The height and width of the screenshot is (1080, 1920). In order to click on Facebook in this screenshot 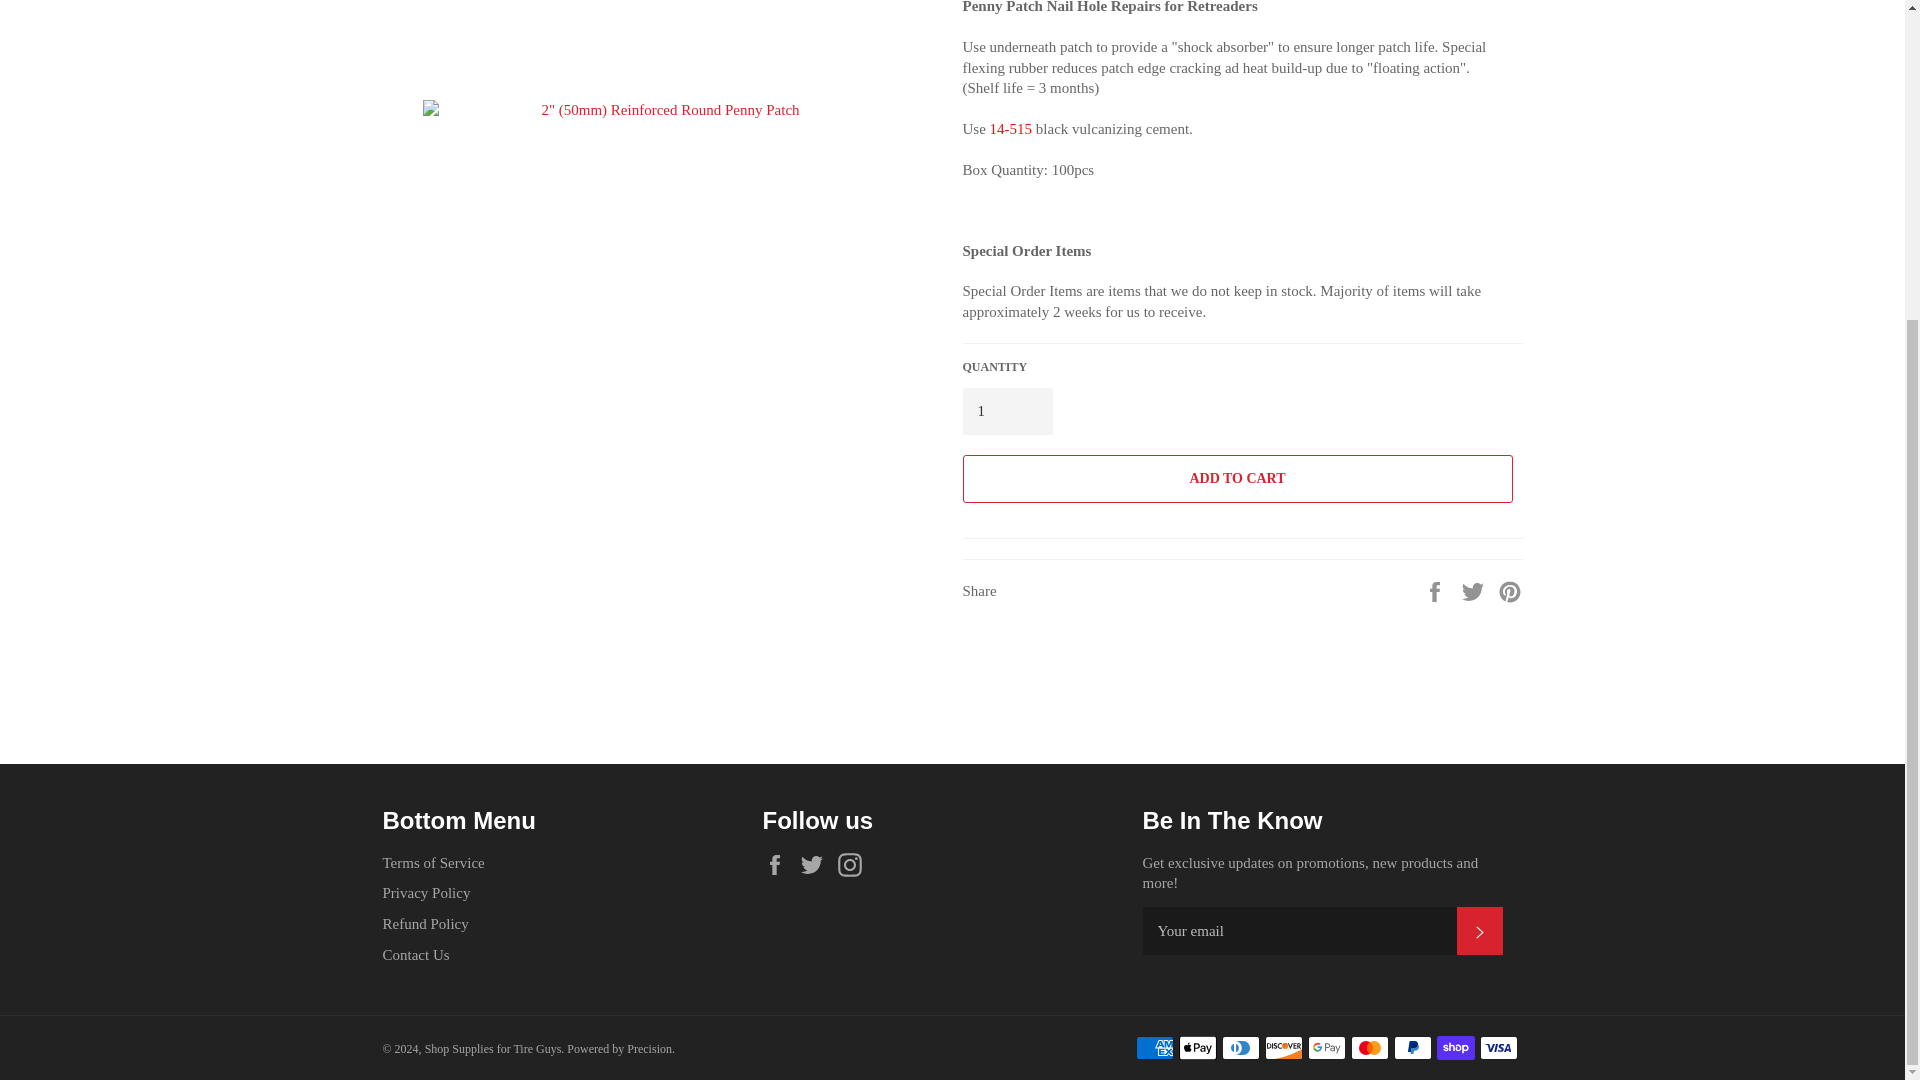, I will do `click(779, 864)`.